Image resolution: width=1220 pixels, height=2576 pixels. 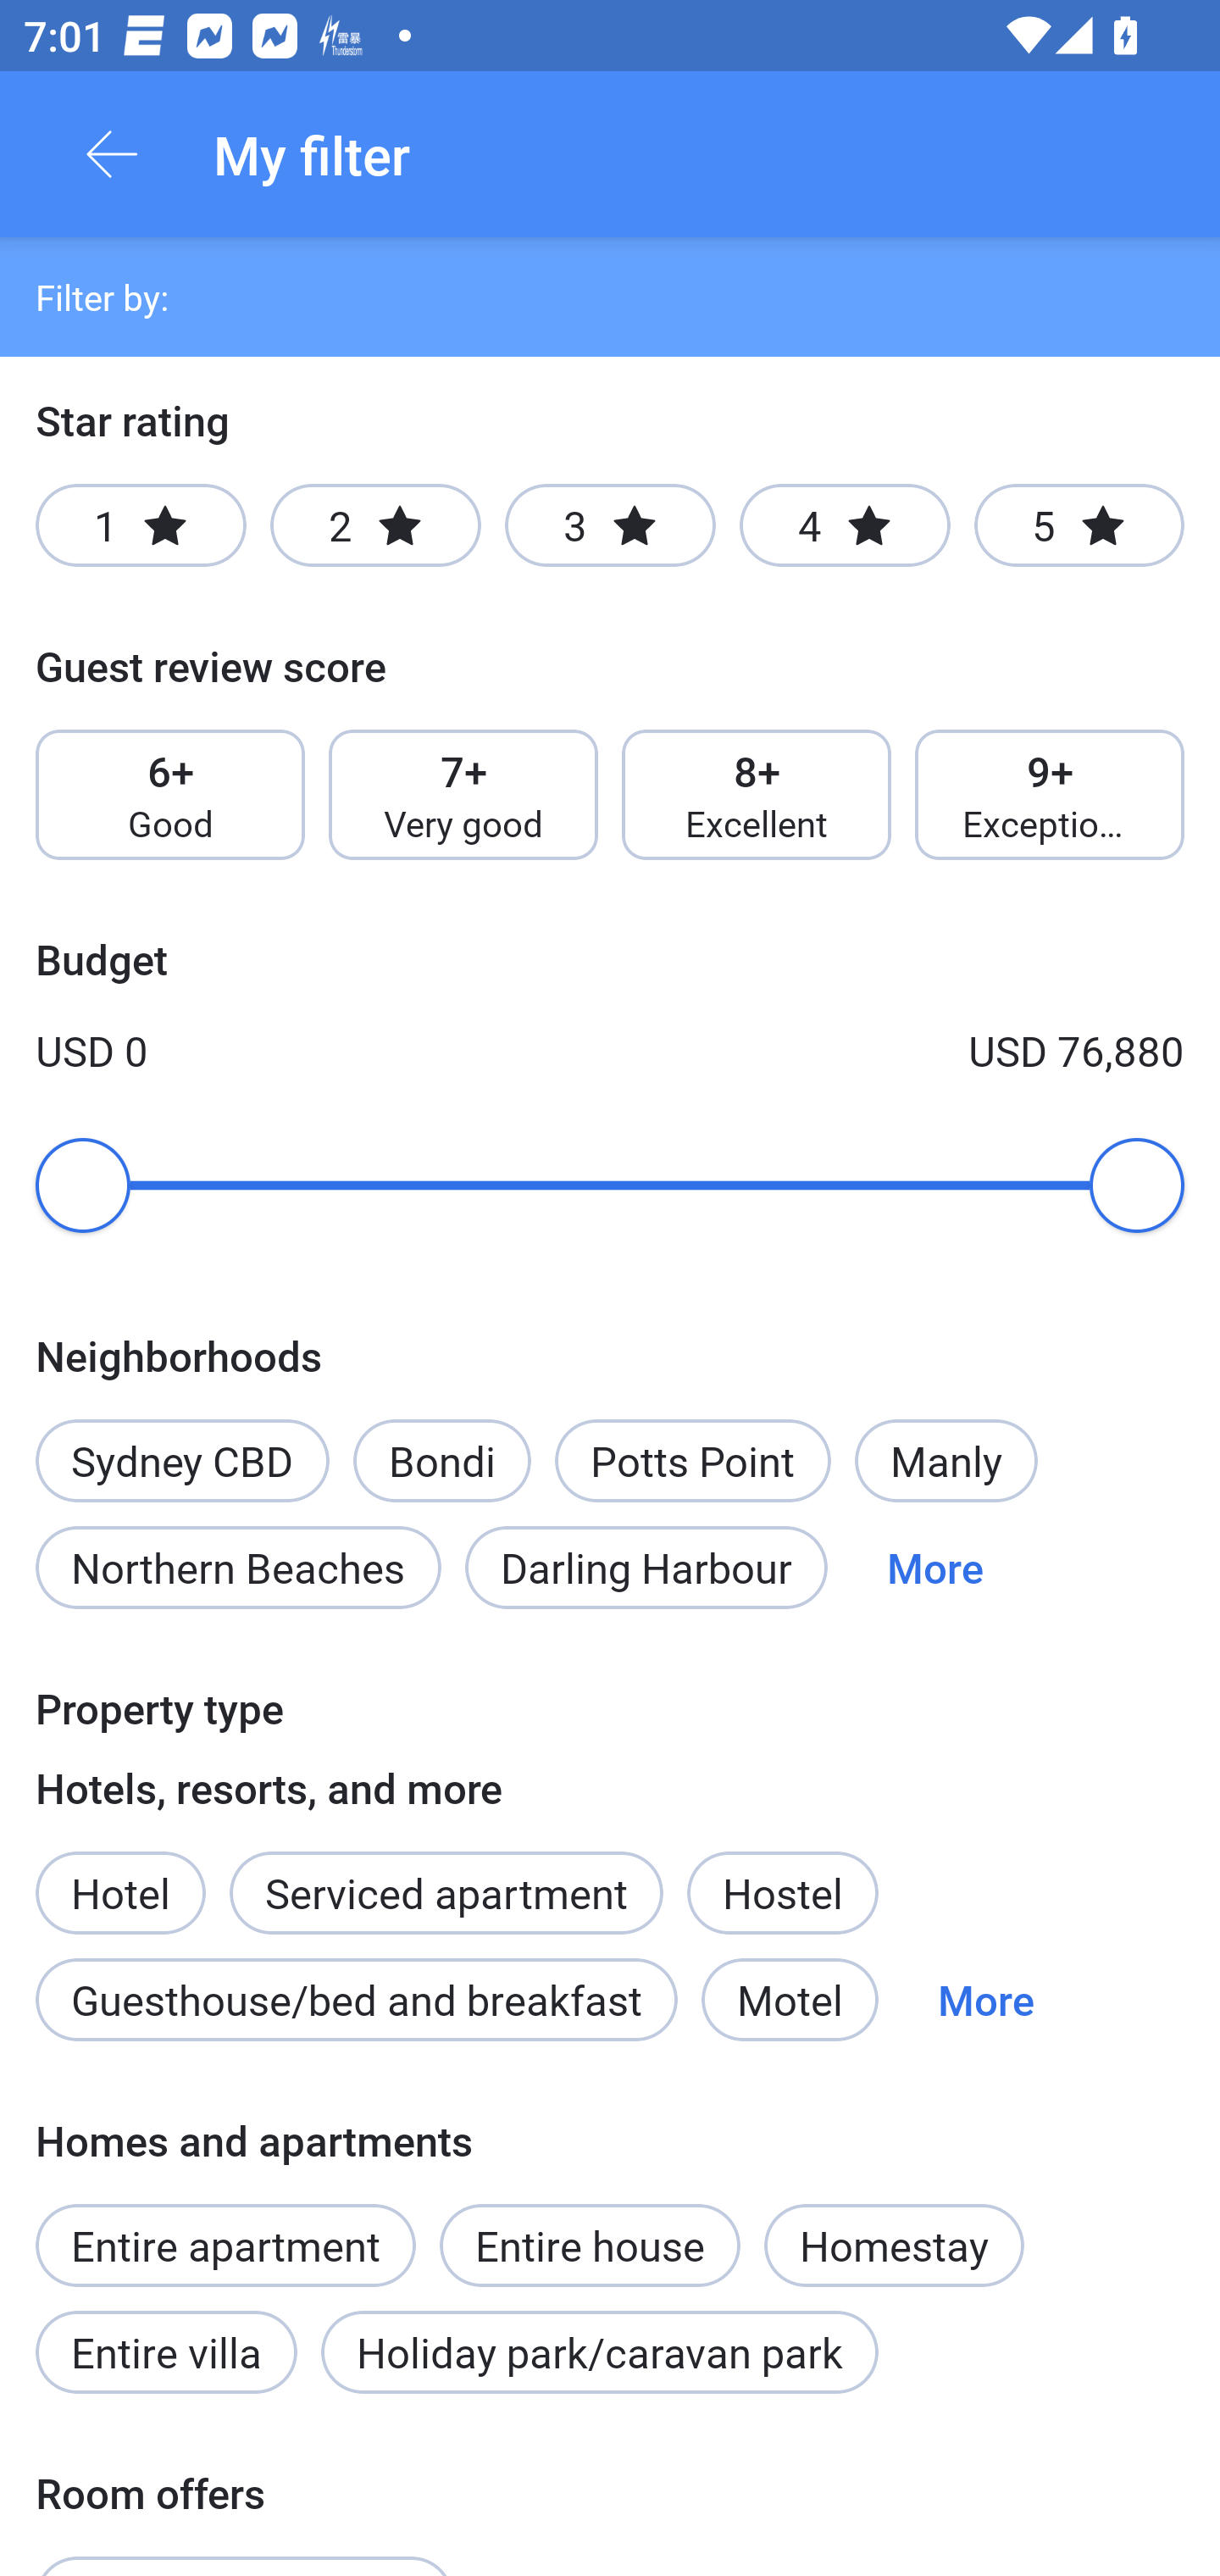 I want to click on Sydney CBD, so click(x=181, y=1442).